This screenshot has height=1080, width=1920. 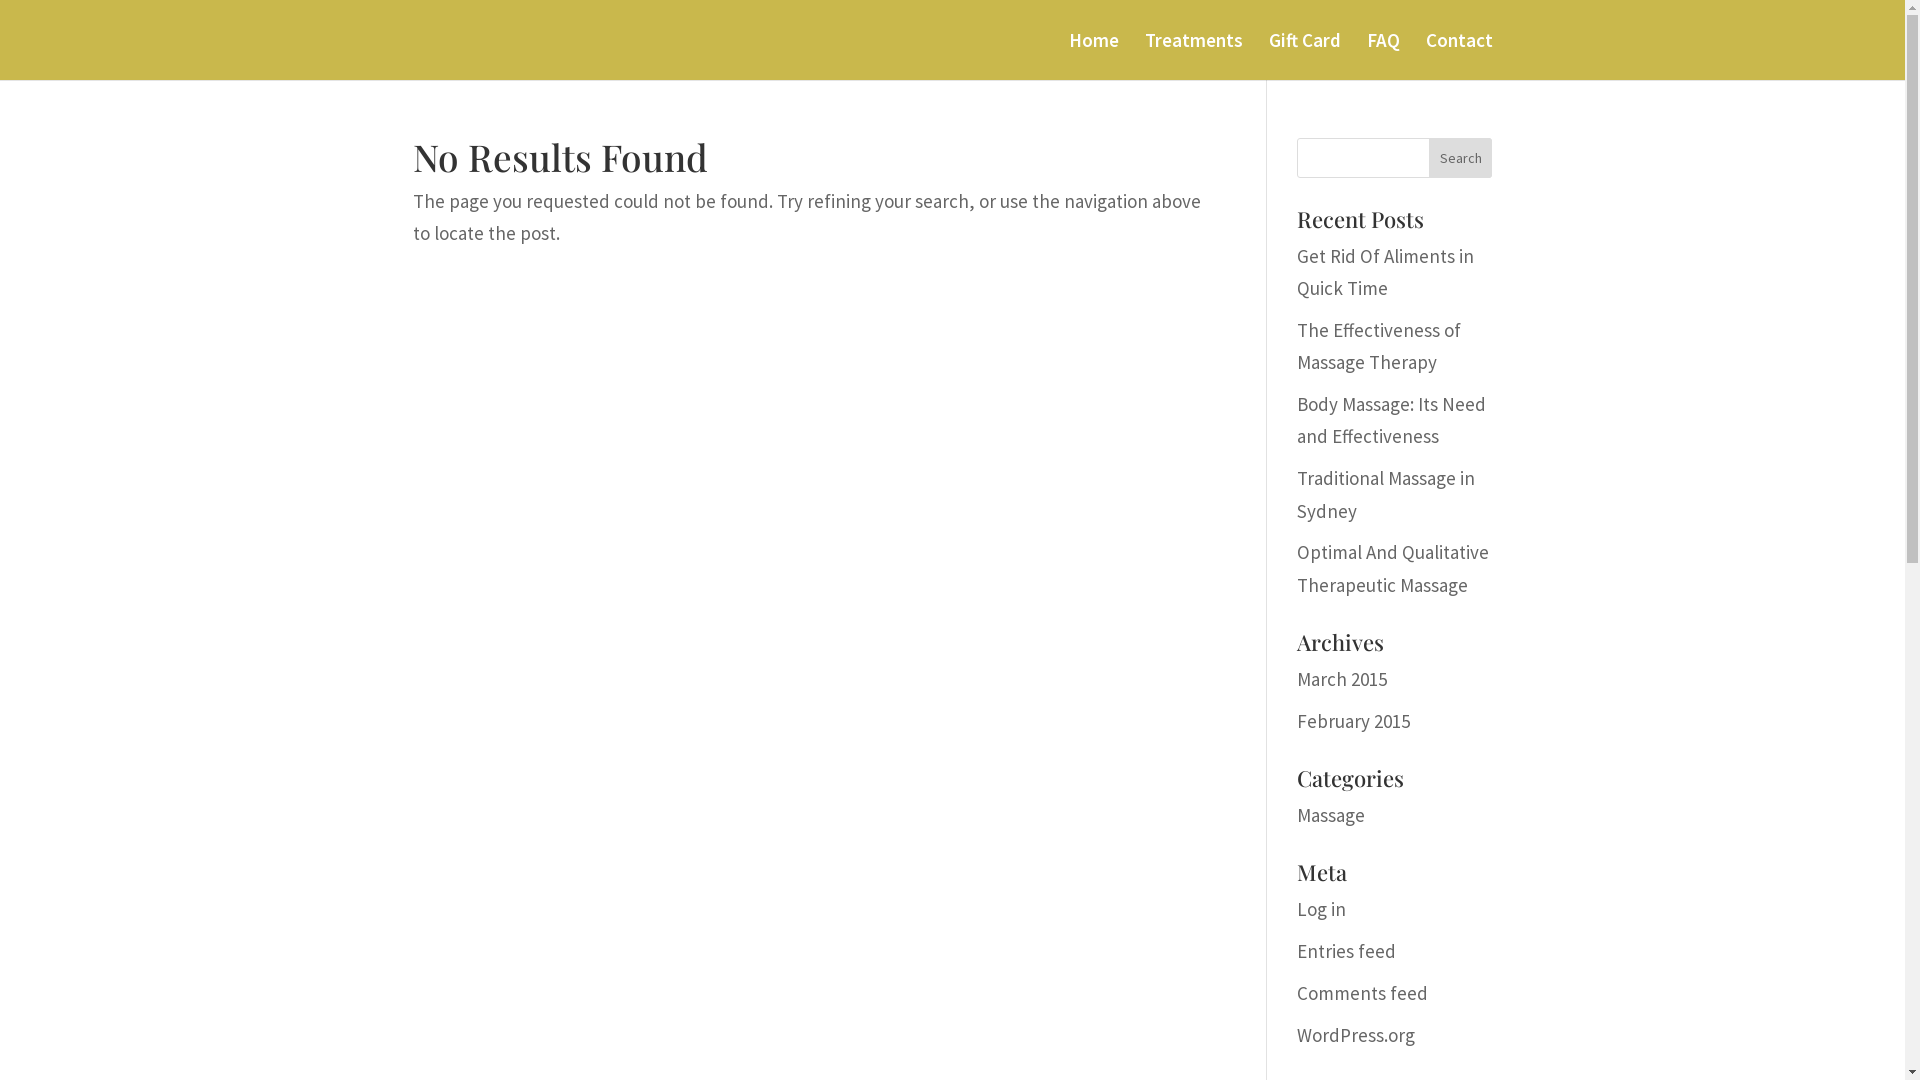 I want to click on Entries feed, so click(x=1346, y=951).